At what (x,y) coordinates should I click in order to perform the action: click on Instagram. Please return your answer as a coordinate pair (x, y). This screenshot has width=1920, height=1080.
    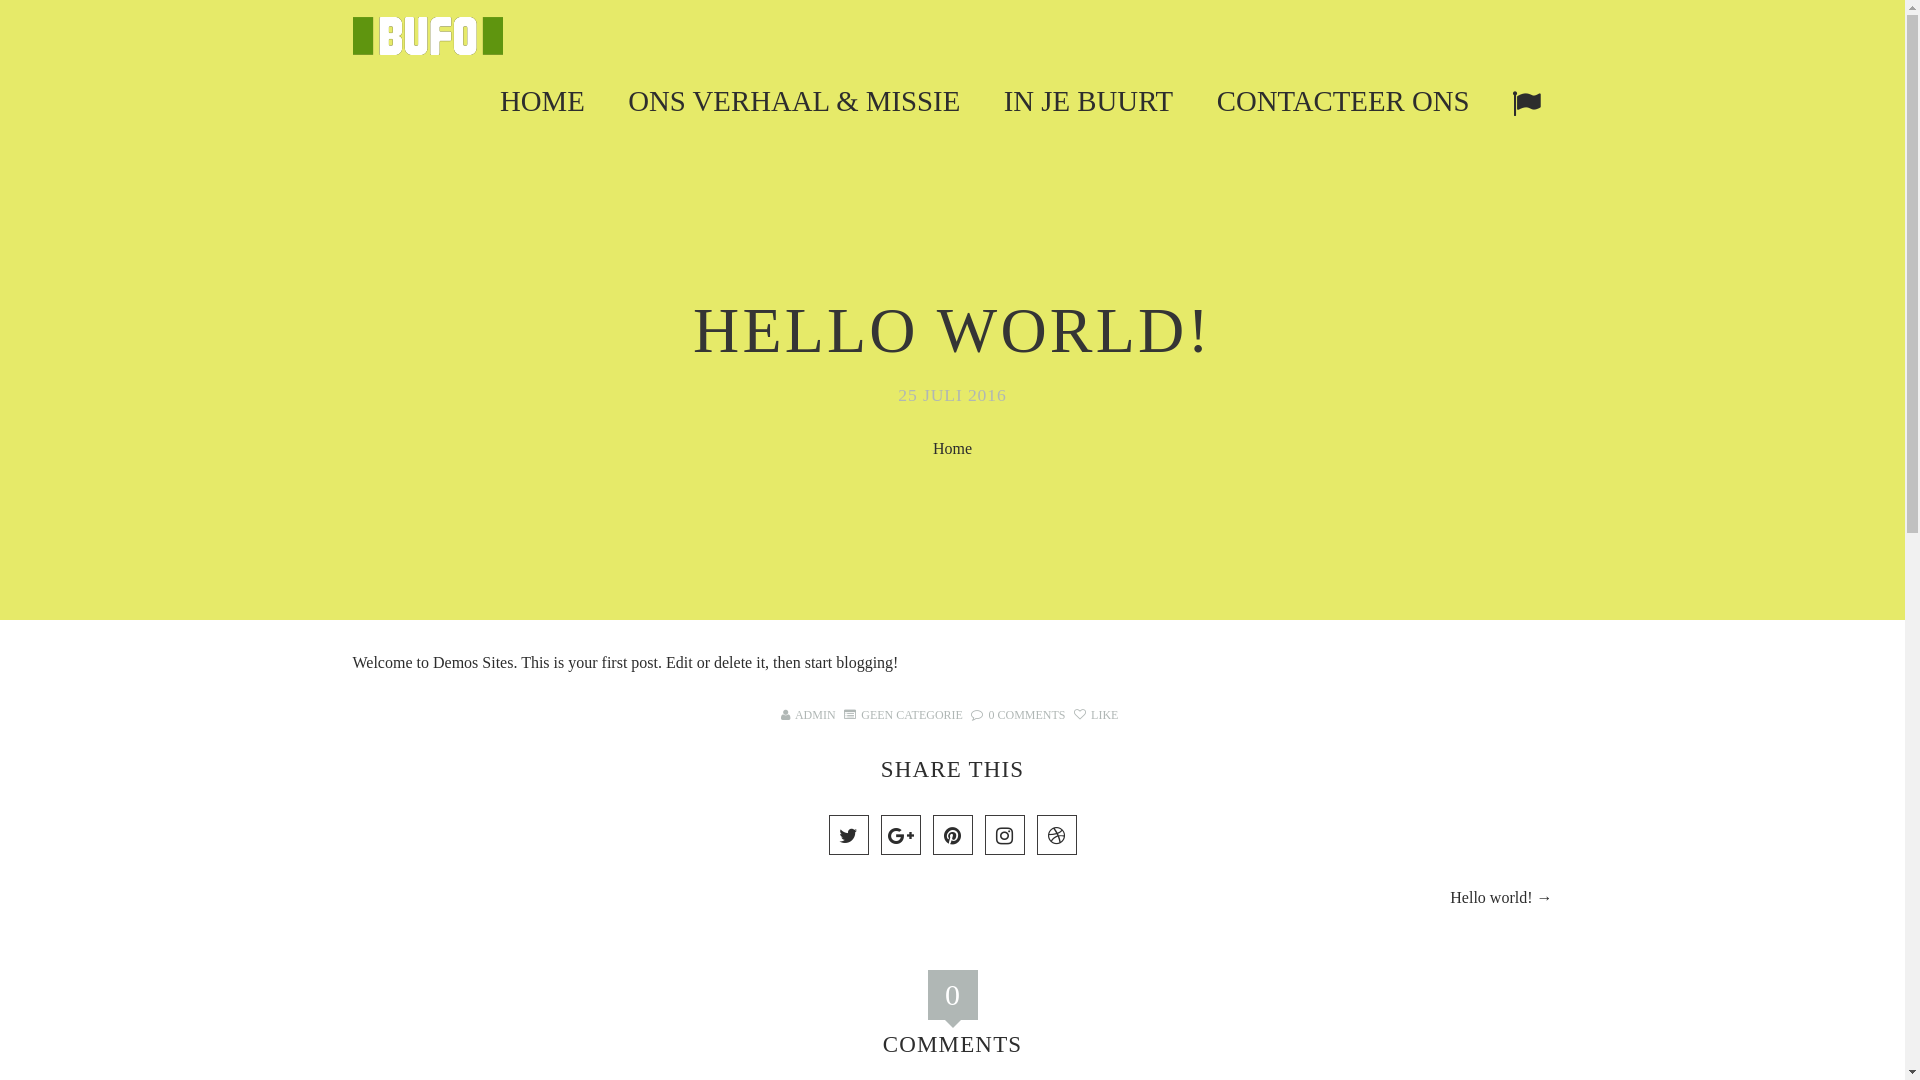
    Looking at the image, I should click on (1004, 835).